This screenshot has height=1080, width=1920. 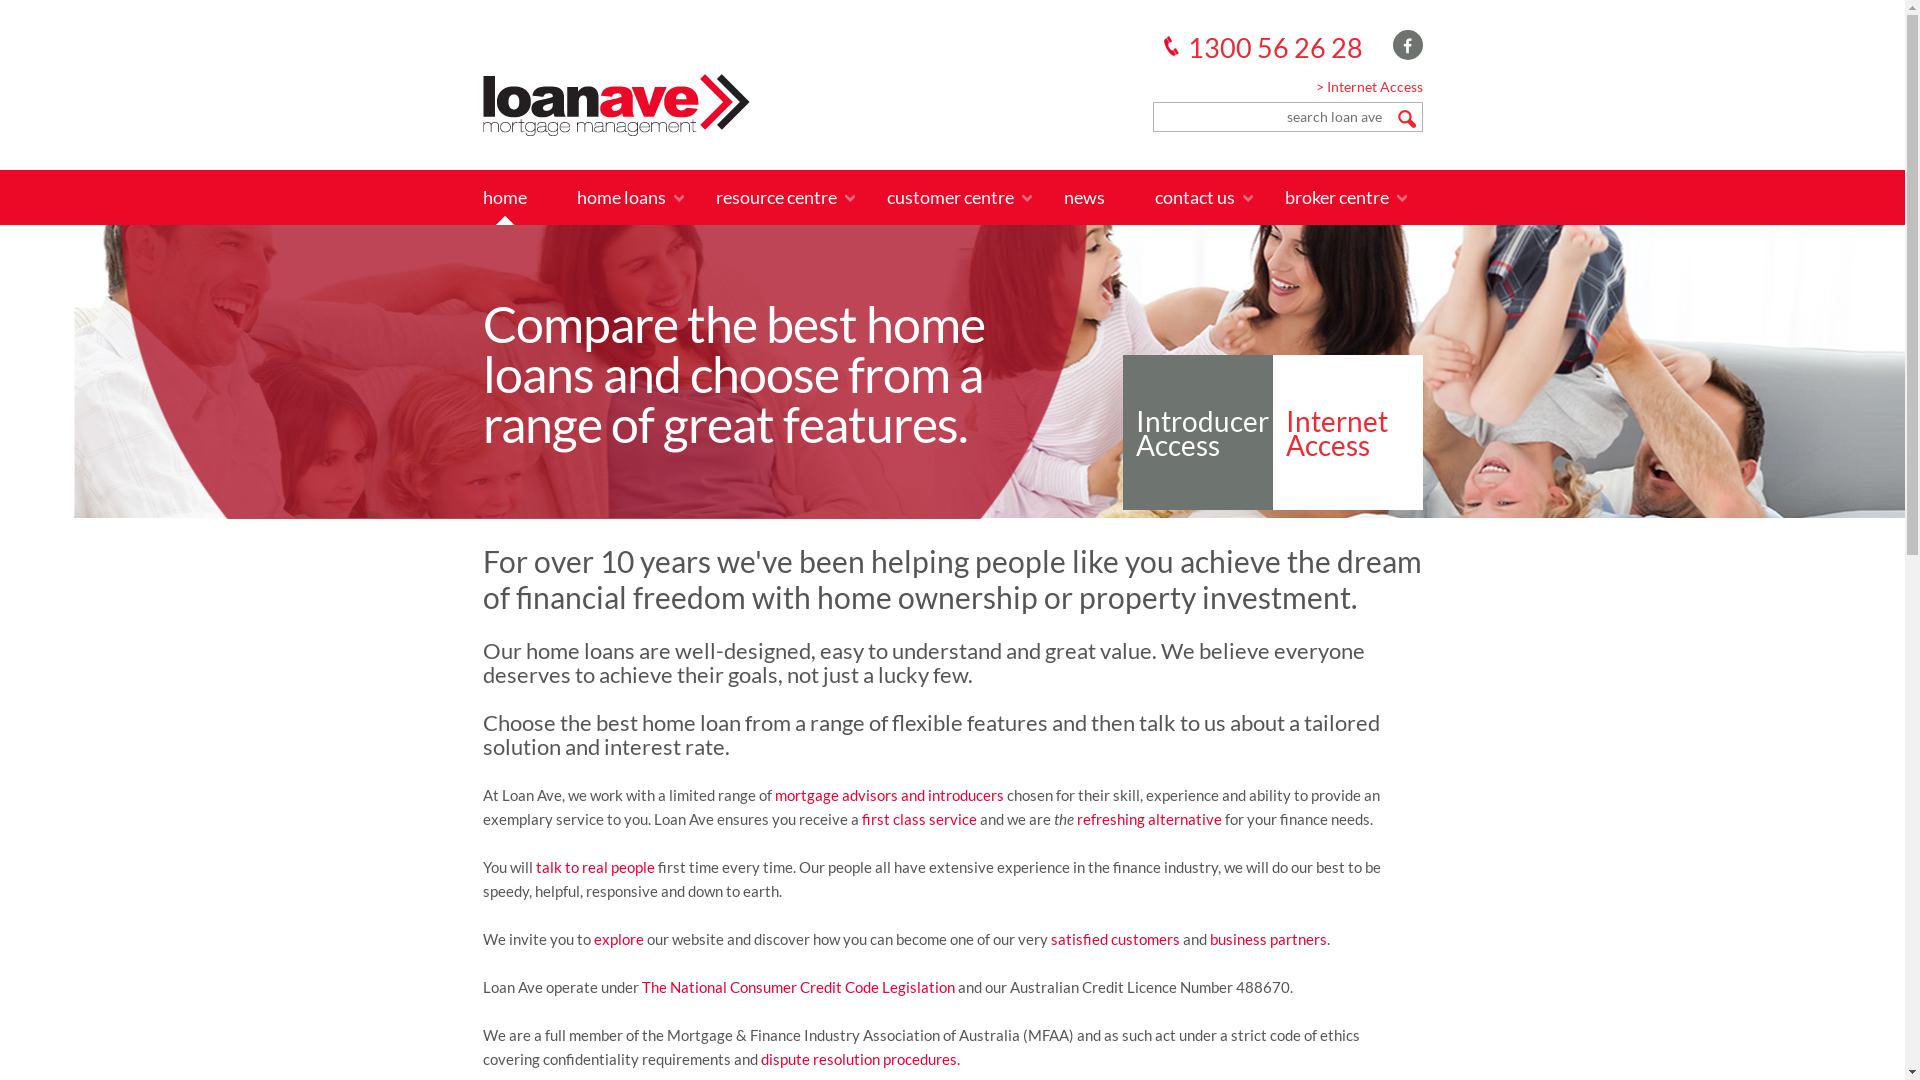 I want to click on Introducer Access, so click(x=1197, y=432).